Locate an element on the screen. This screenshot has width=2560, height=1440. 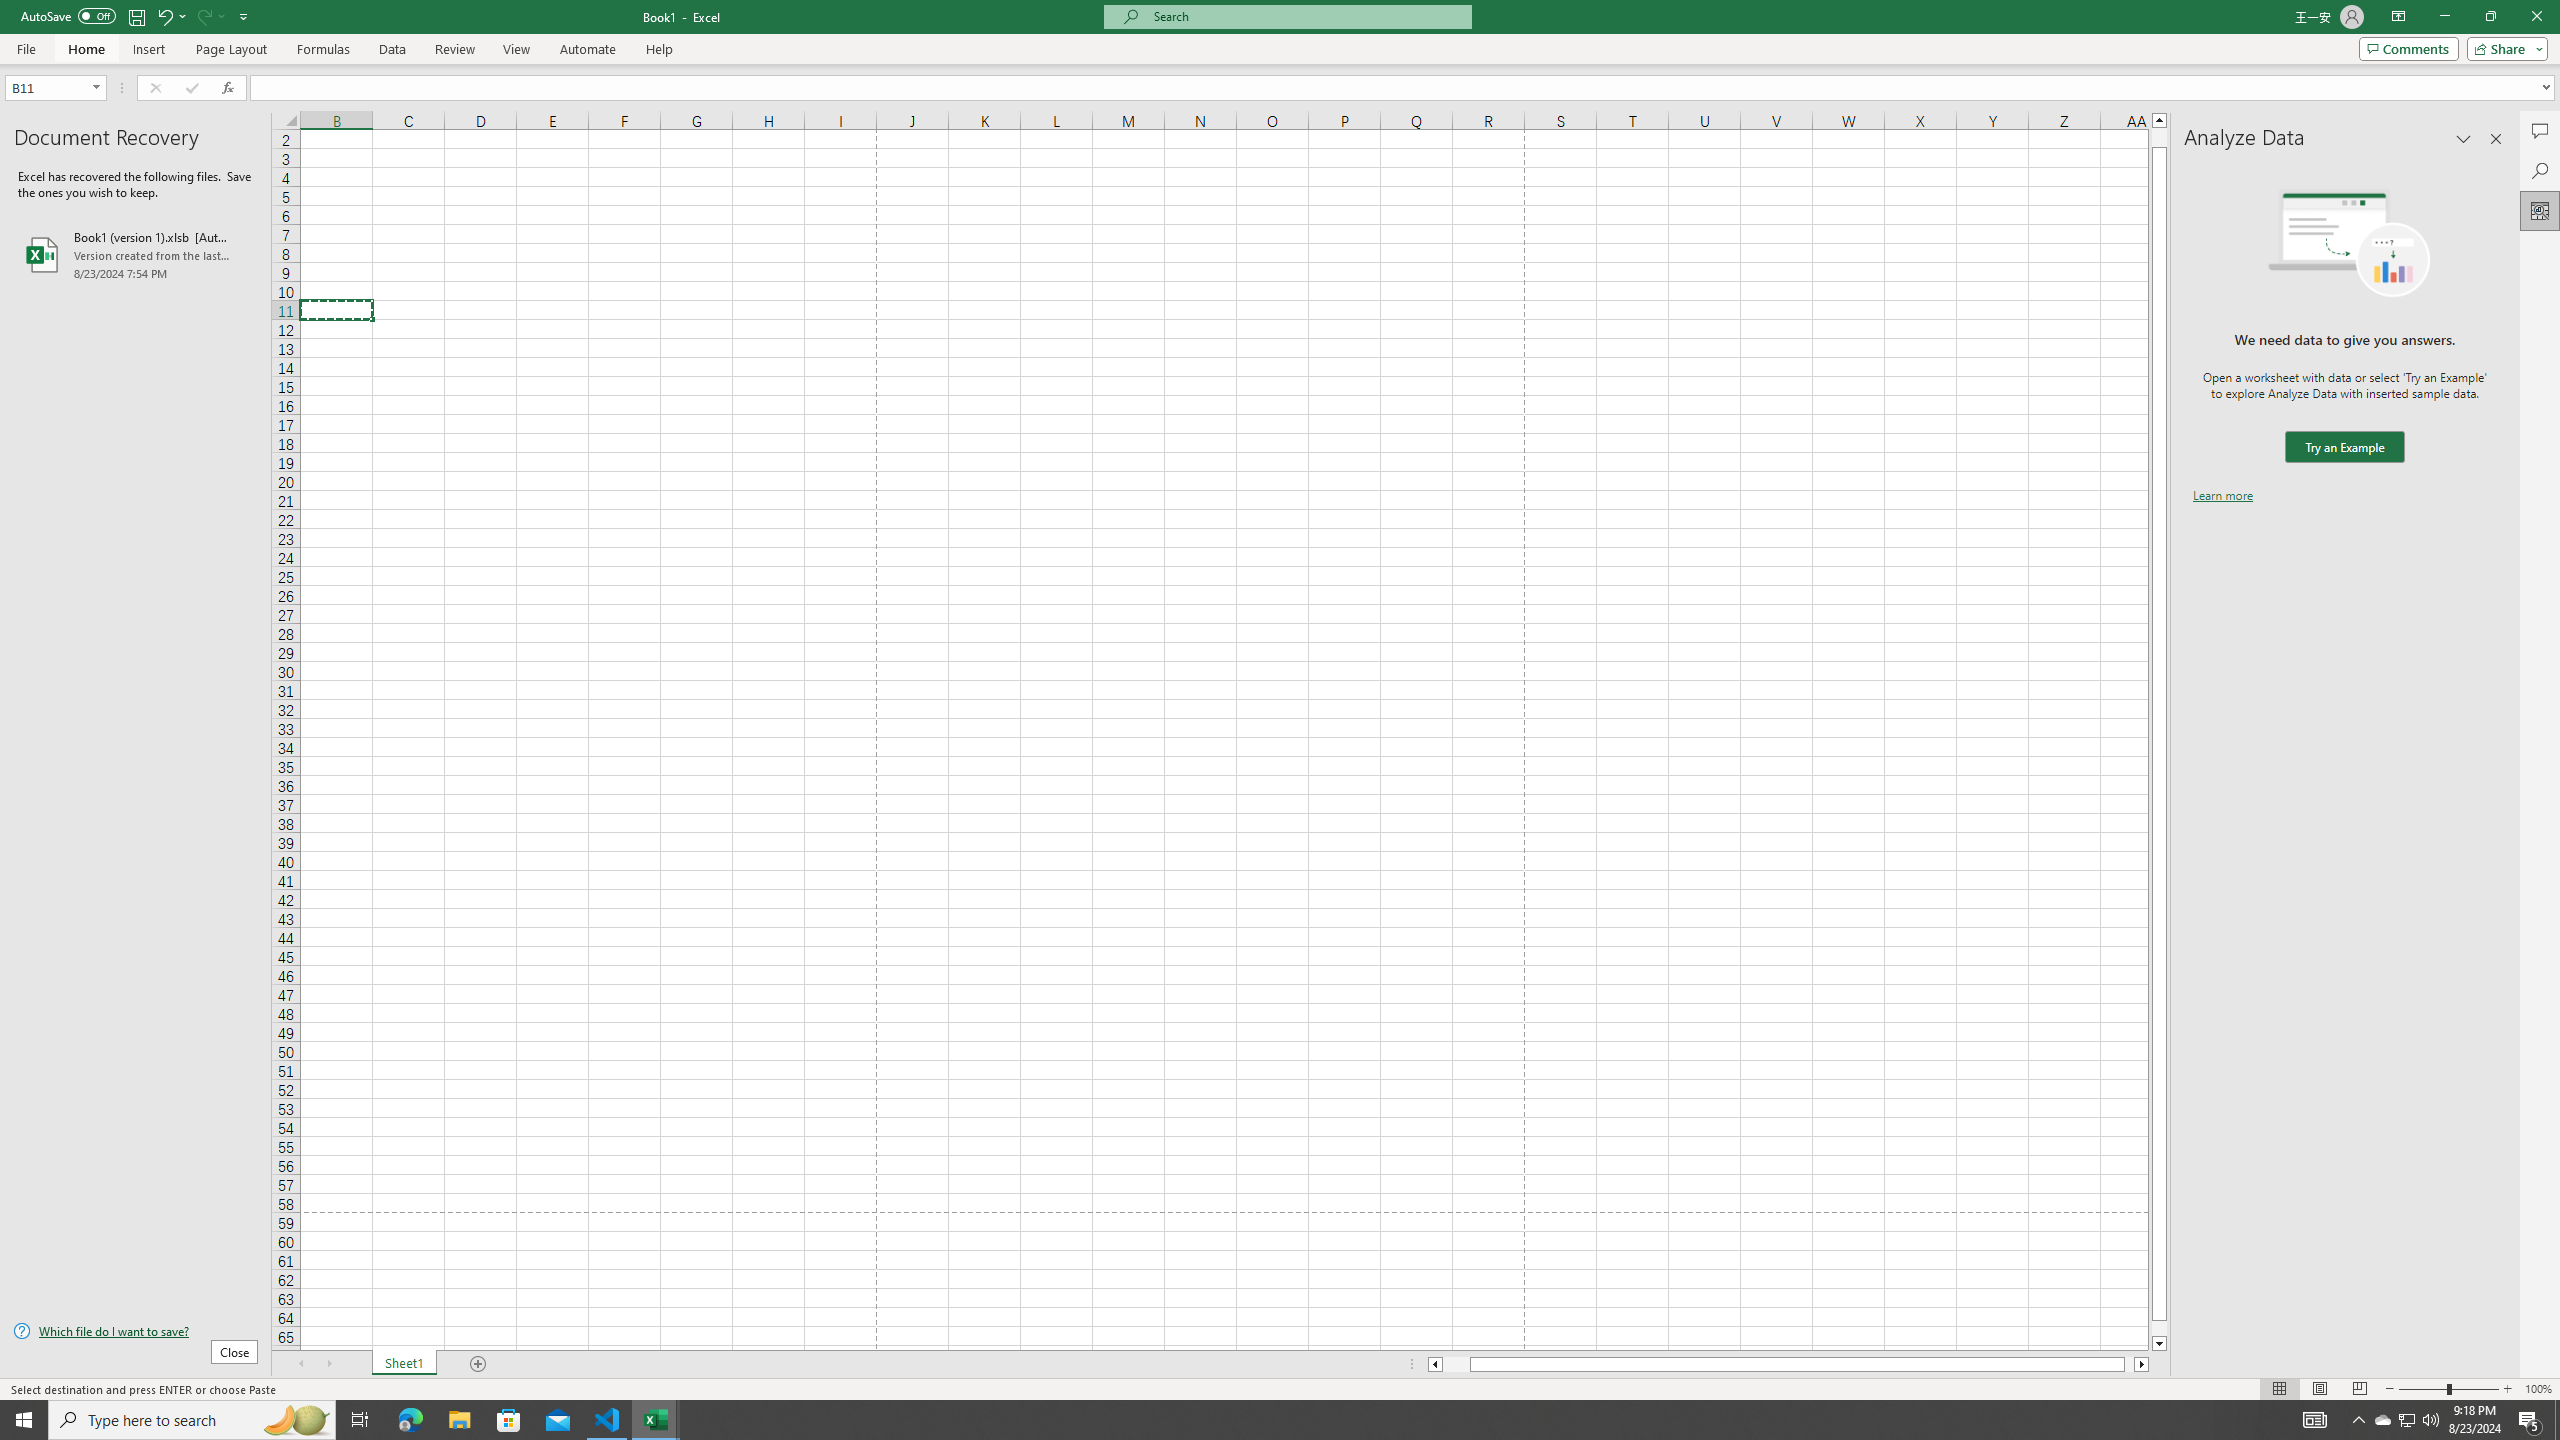
Page left is located at coordinates (1456, 1364).